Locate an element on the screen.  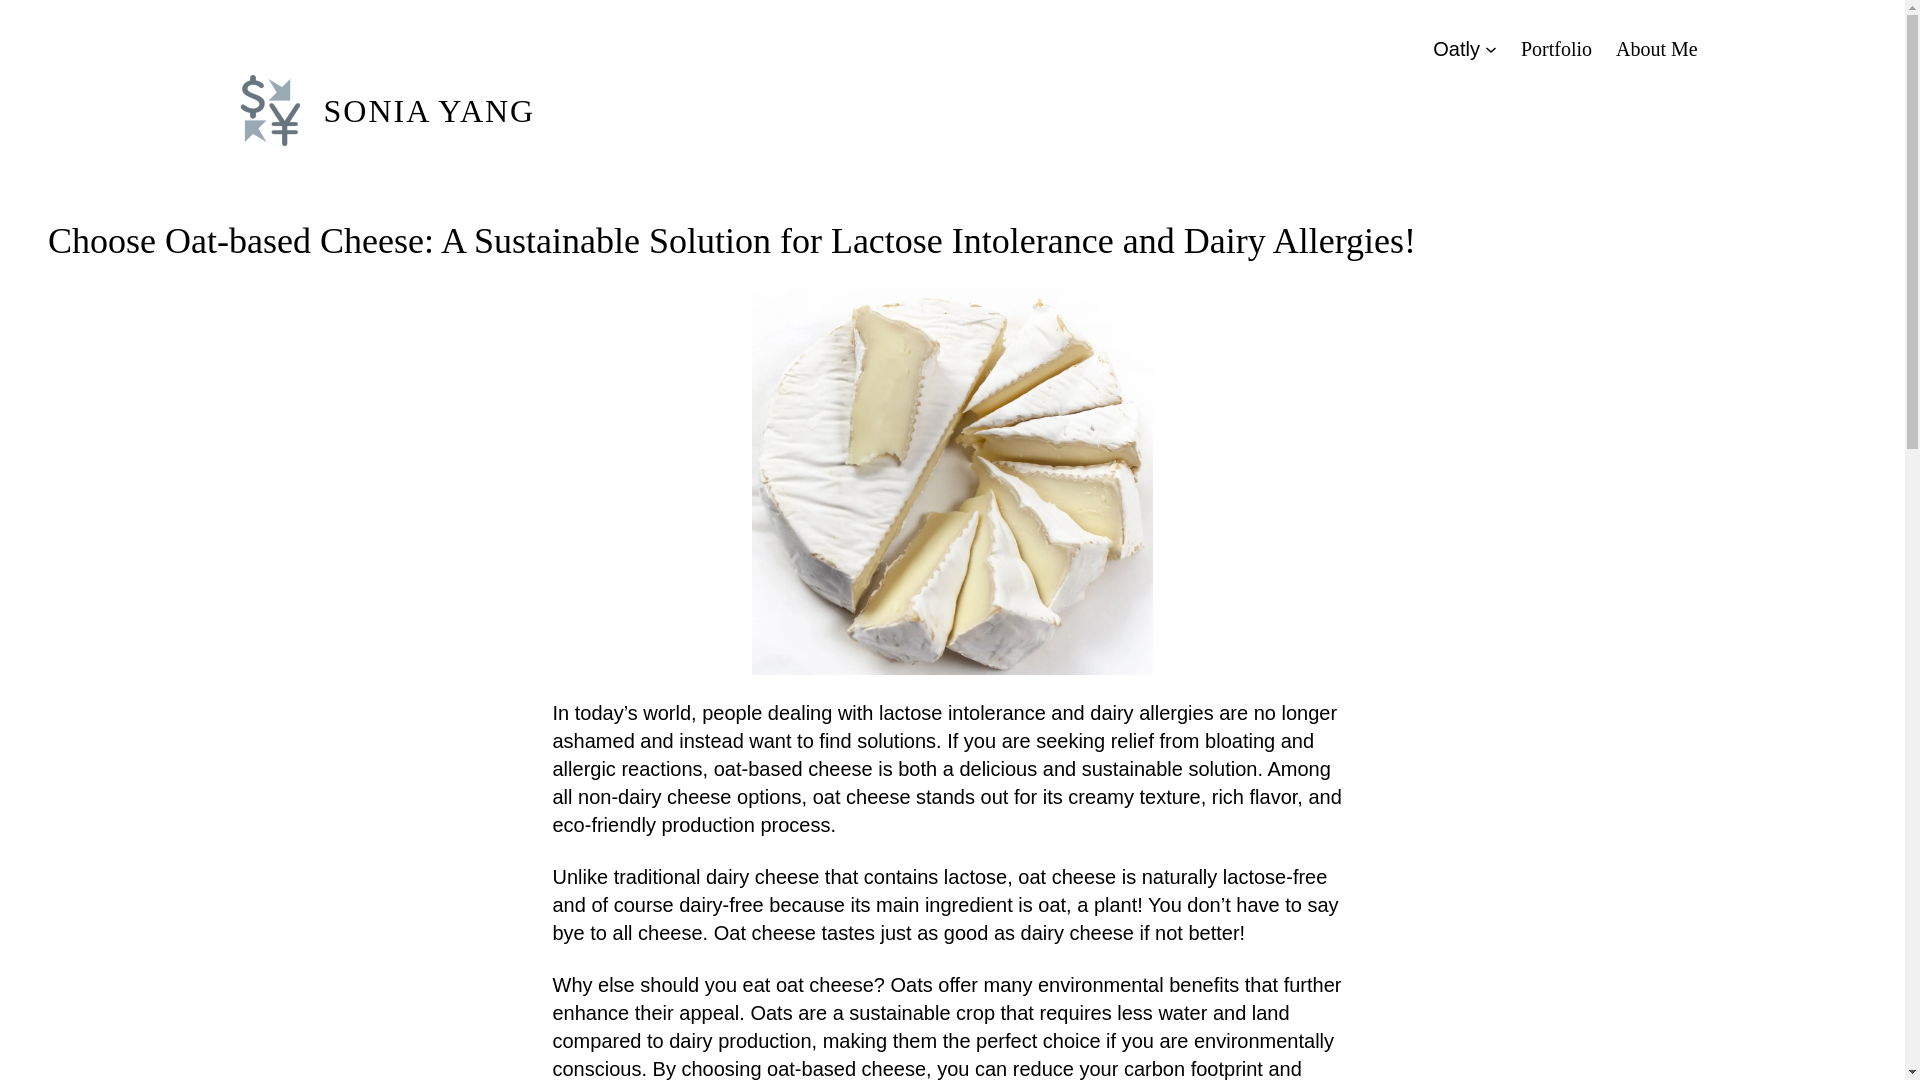
About Me is located at coordinates (1656, 48).